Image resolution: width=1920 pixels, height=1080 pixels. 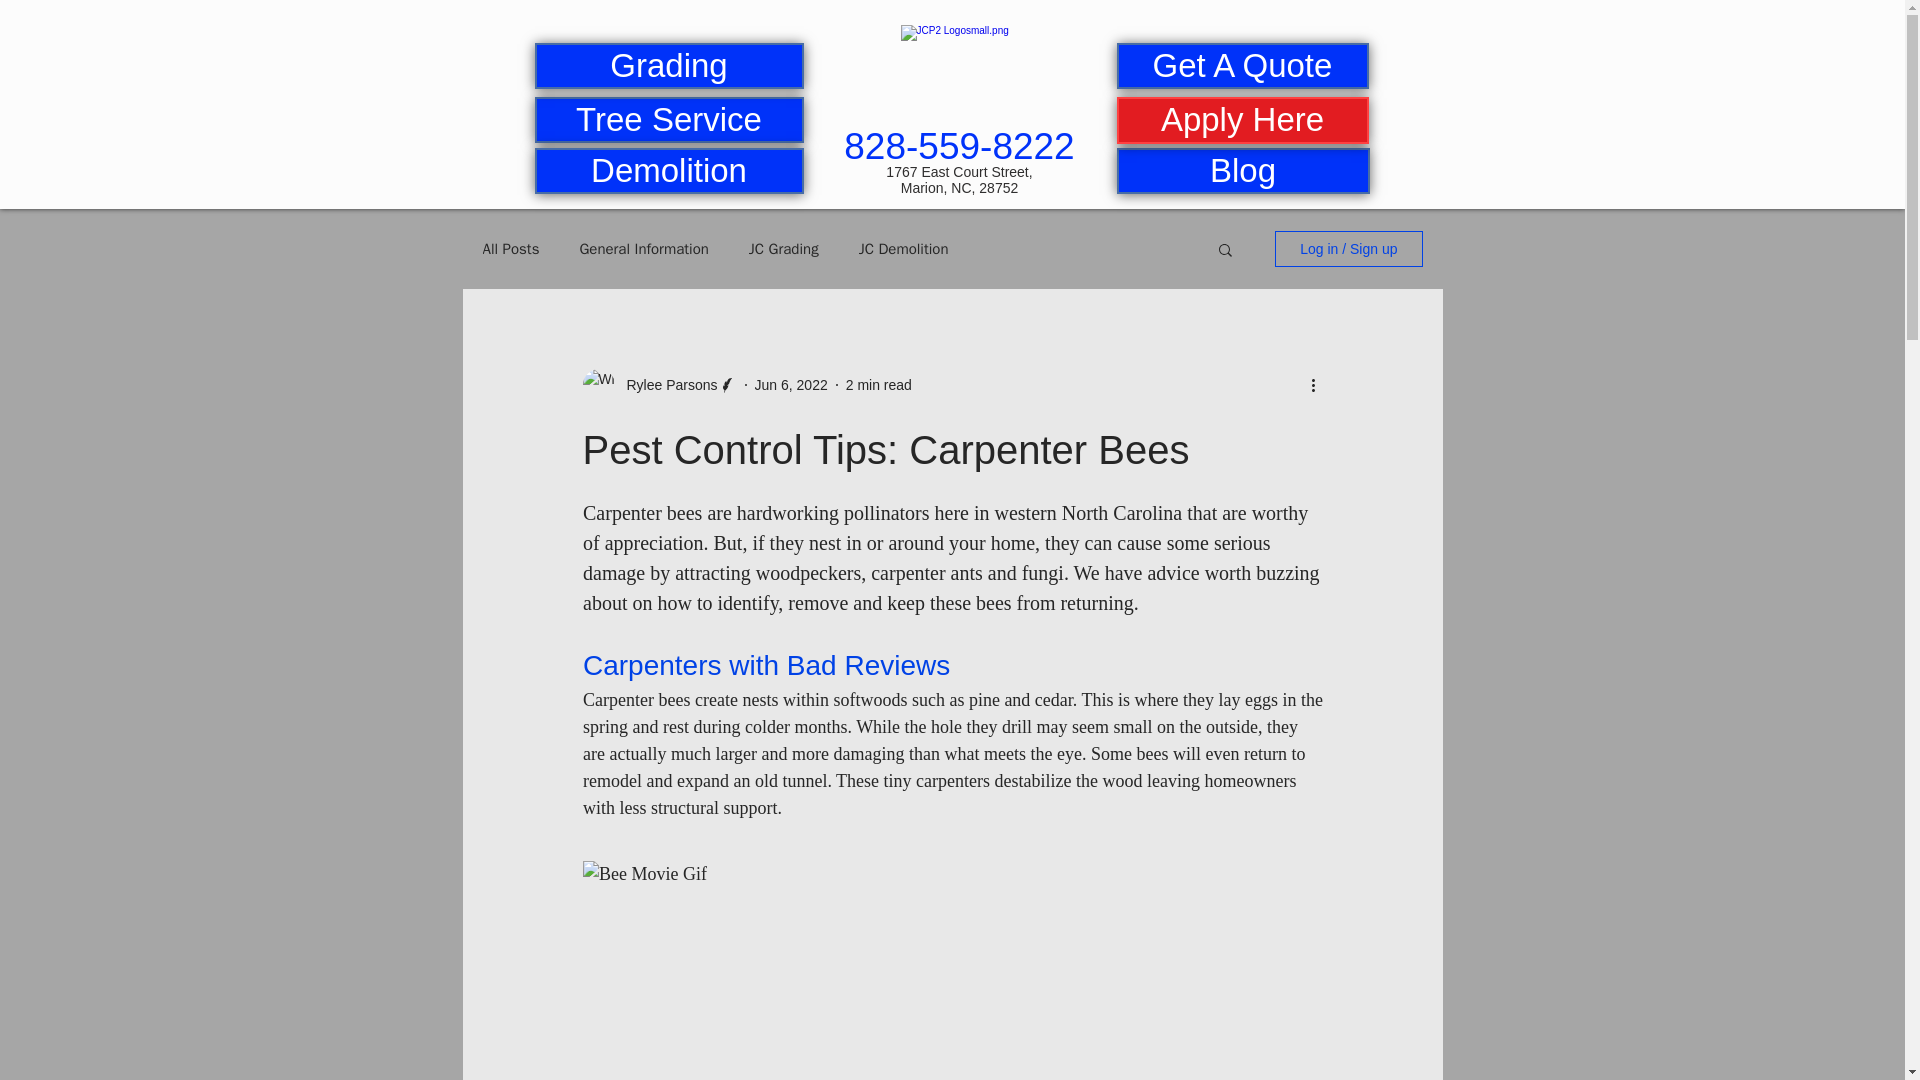 I want to click on All Posts, so click(x=510, y=249).